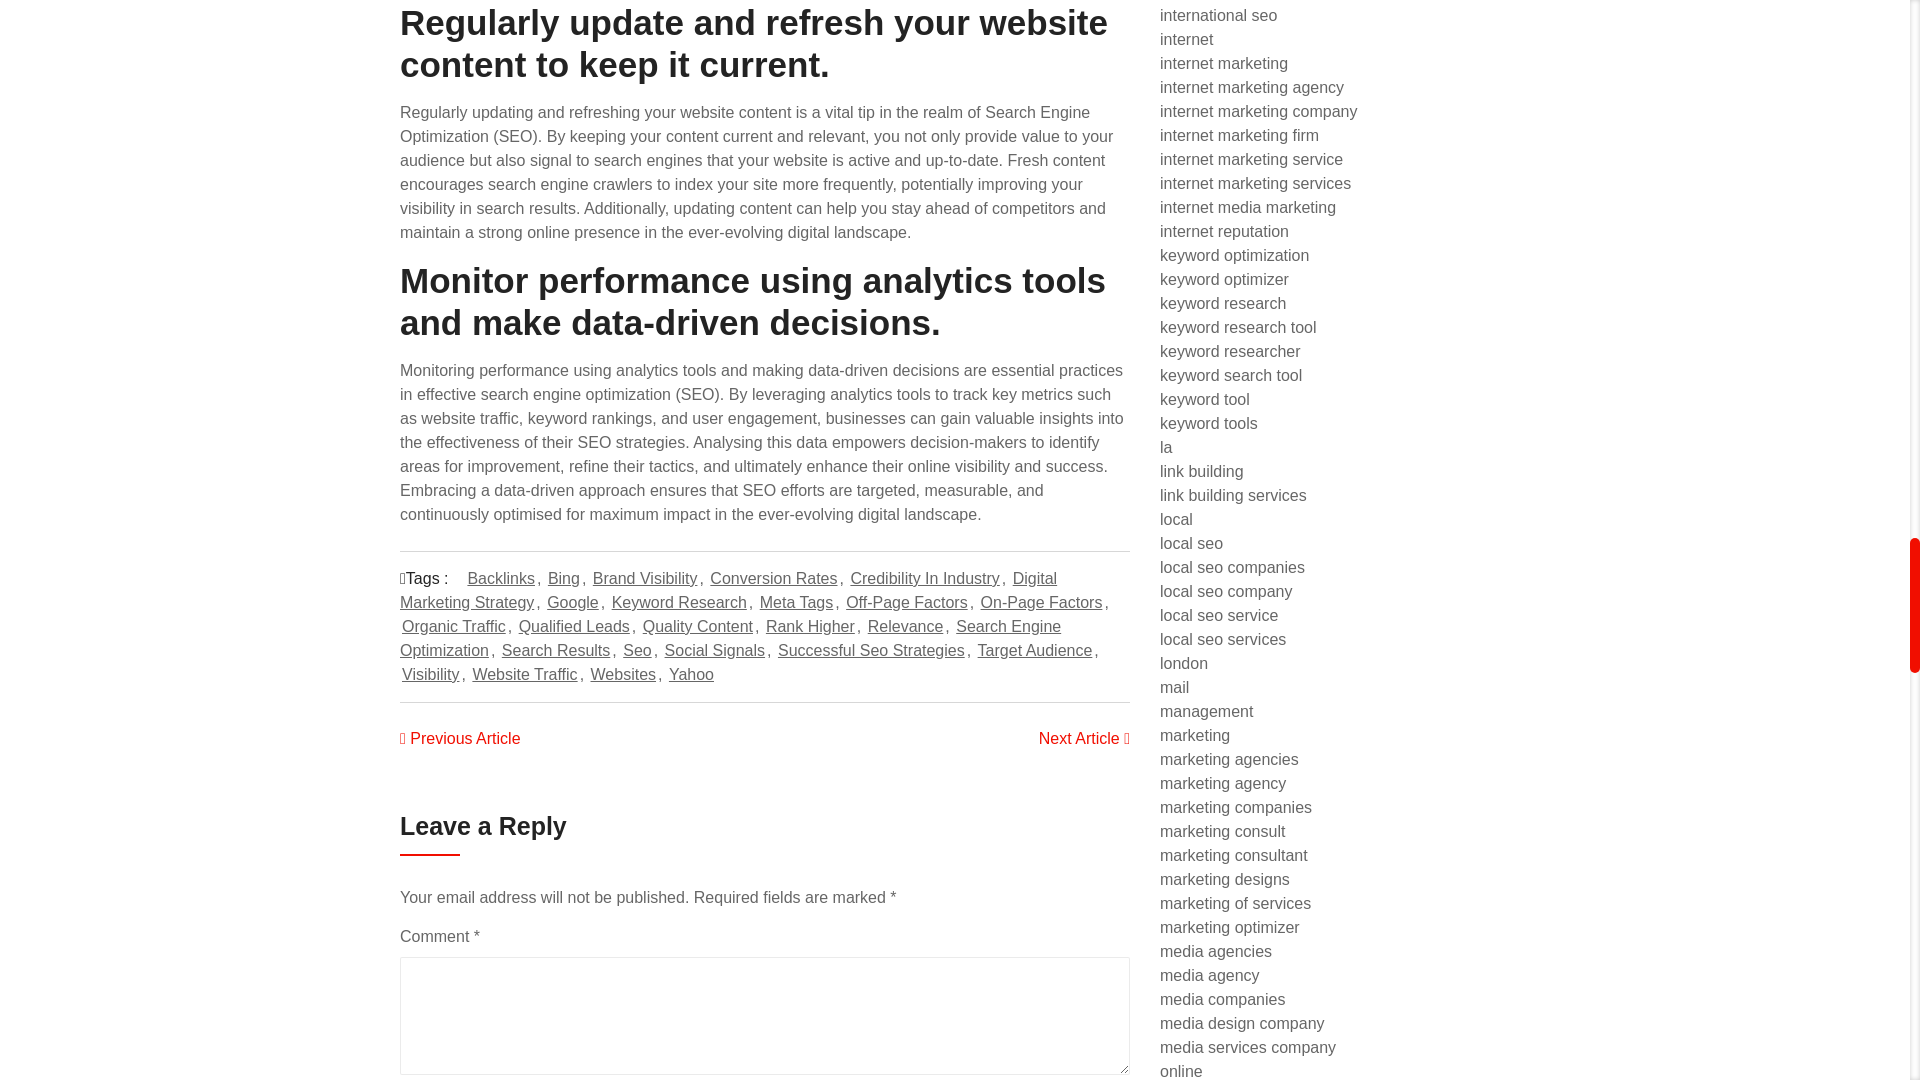  Describe the element at coordinates (1042, 602) in the screenshot. I see `On-Page Factors` at that location.